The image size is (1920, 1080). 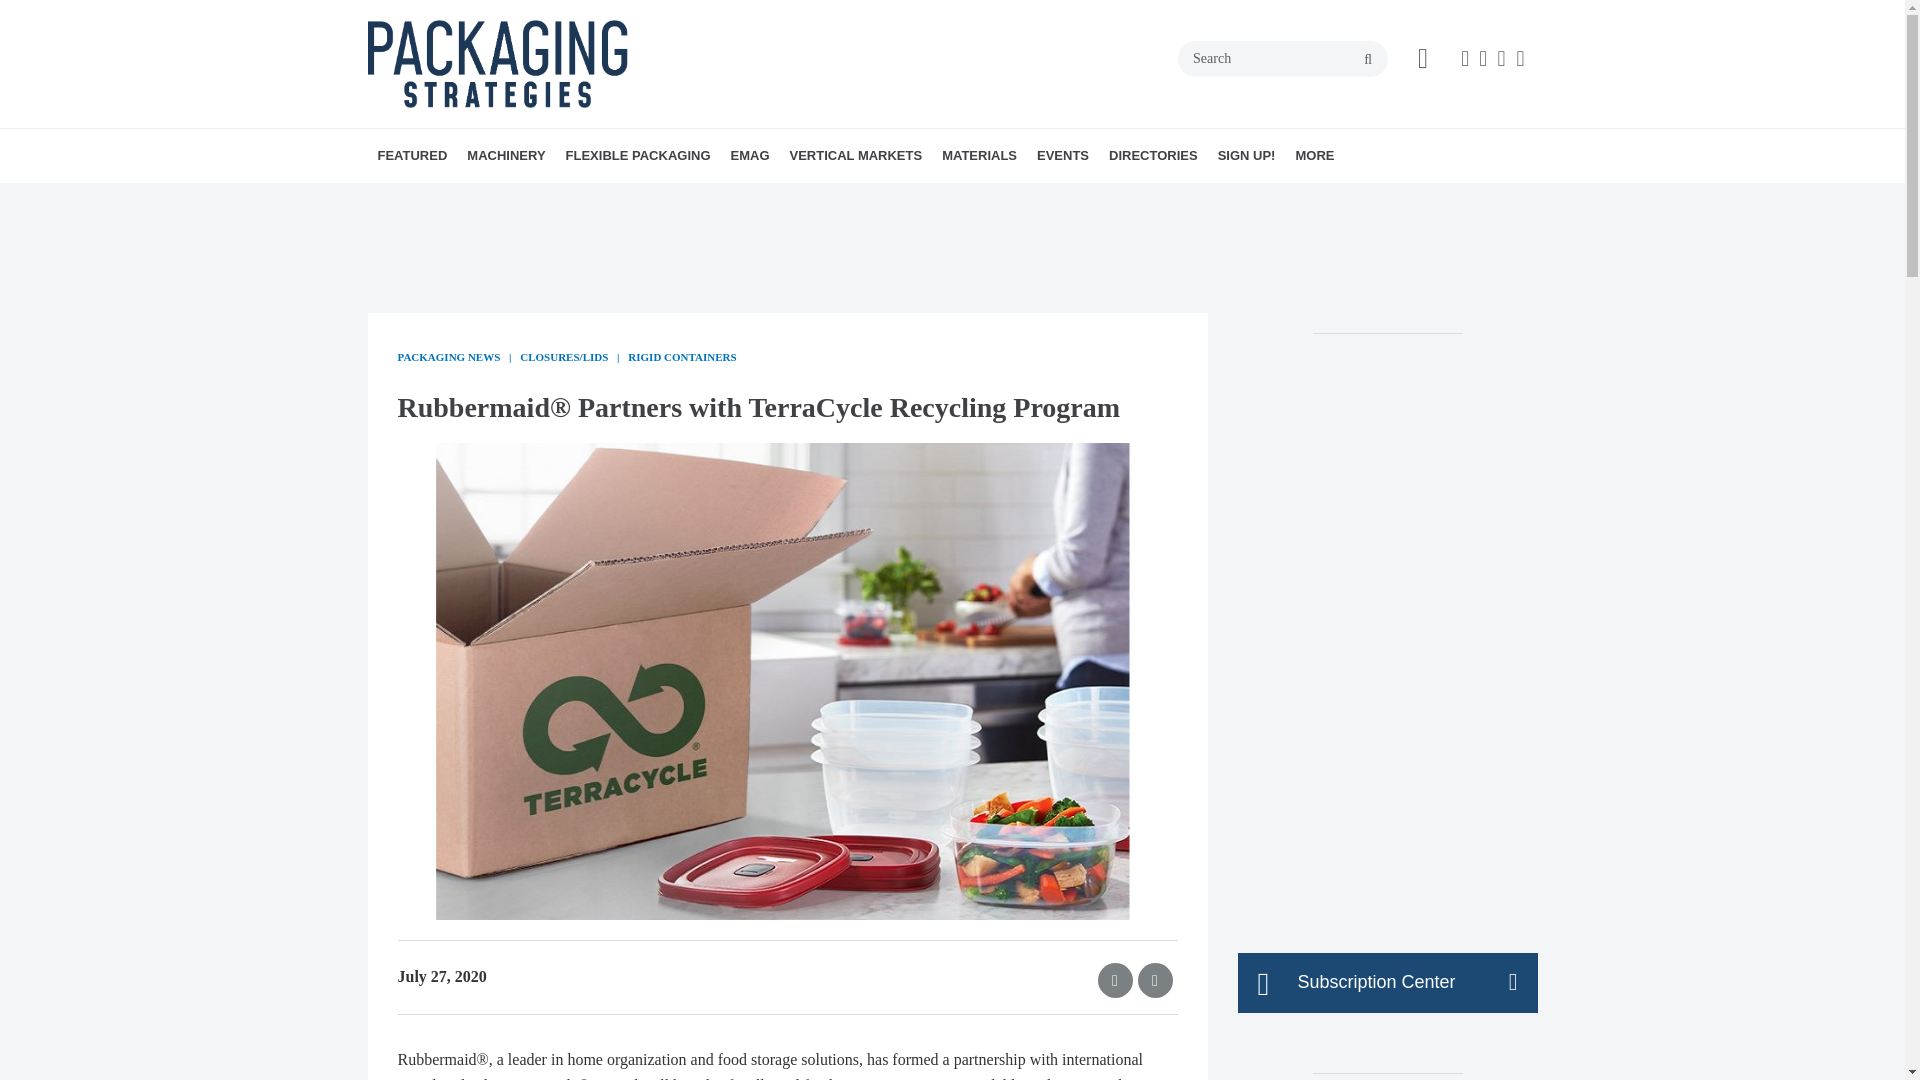 What do you see at coordinates (522, 199) in the screenshot?
I see `NEW PACKAGES` at bounding box center [522, 199].